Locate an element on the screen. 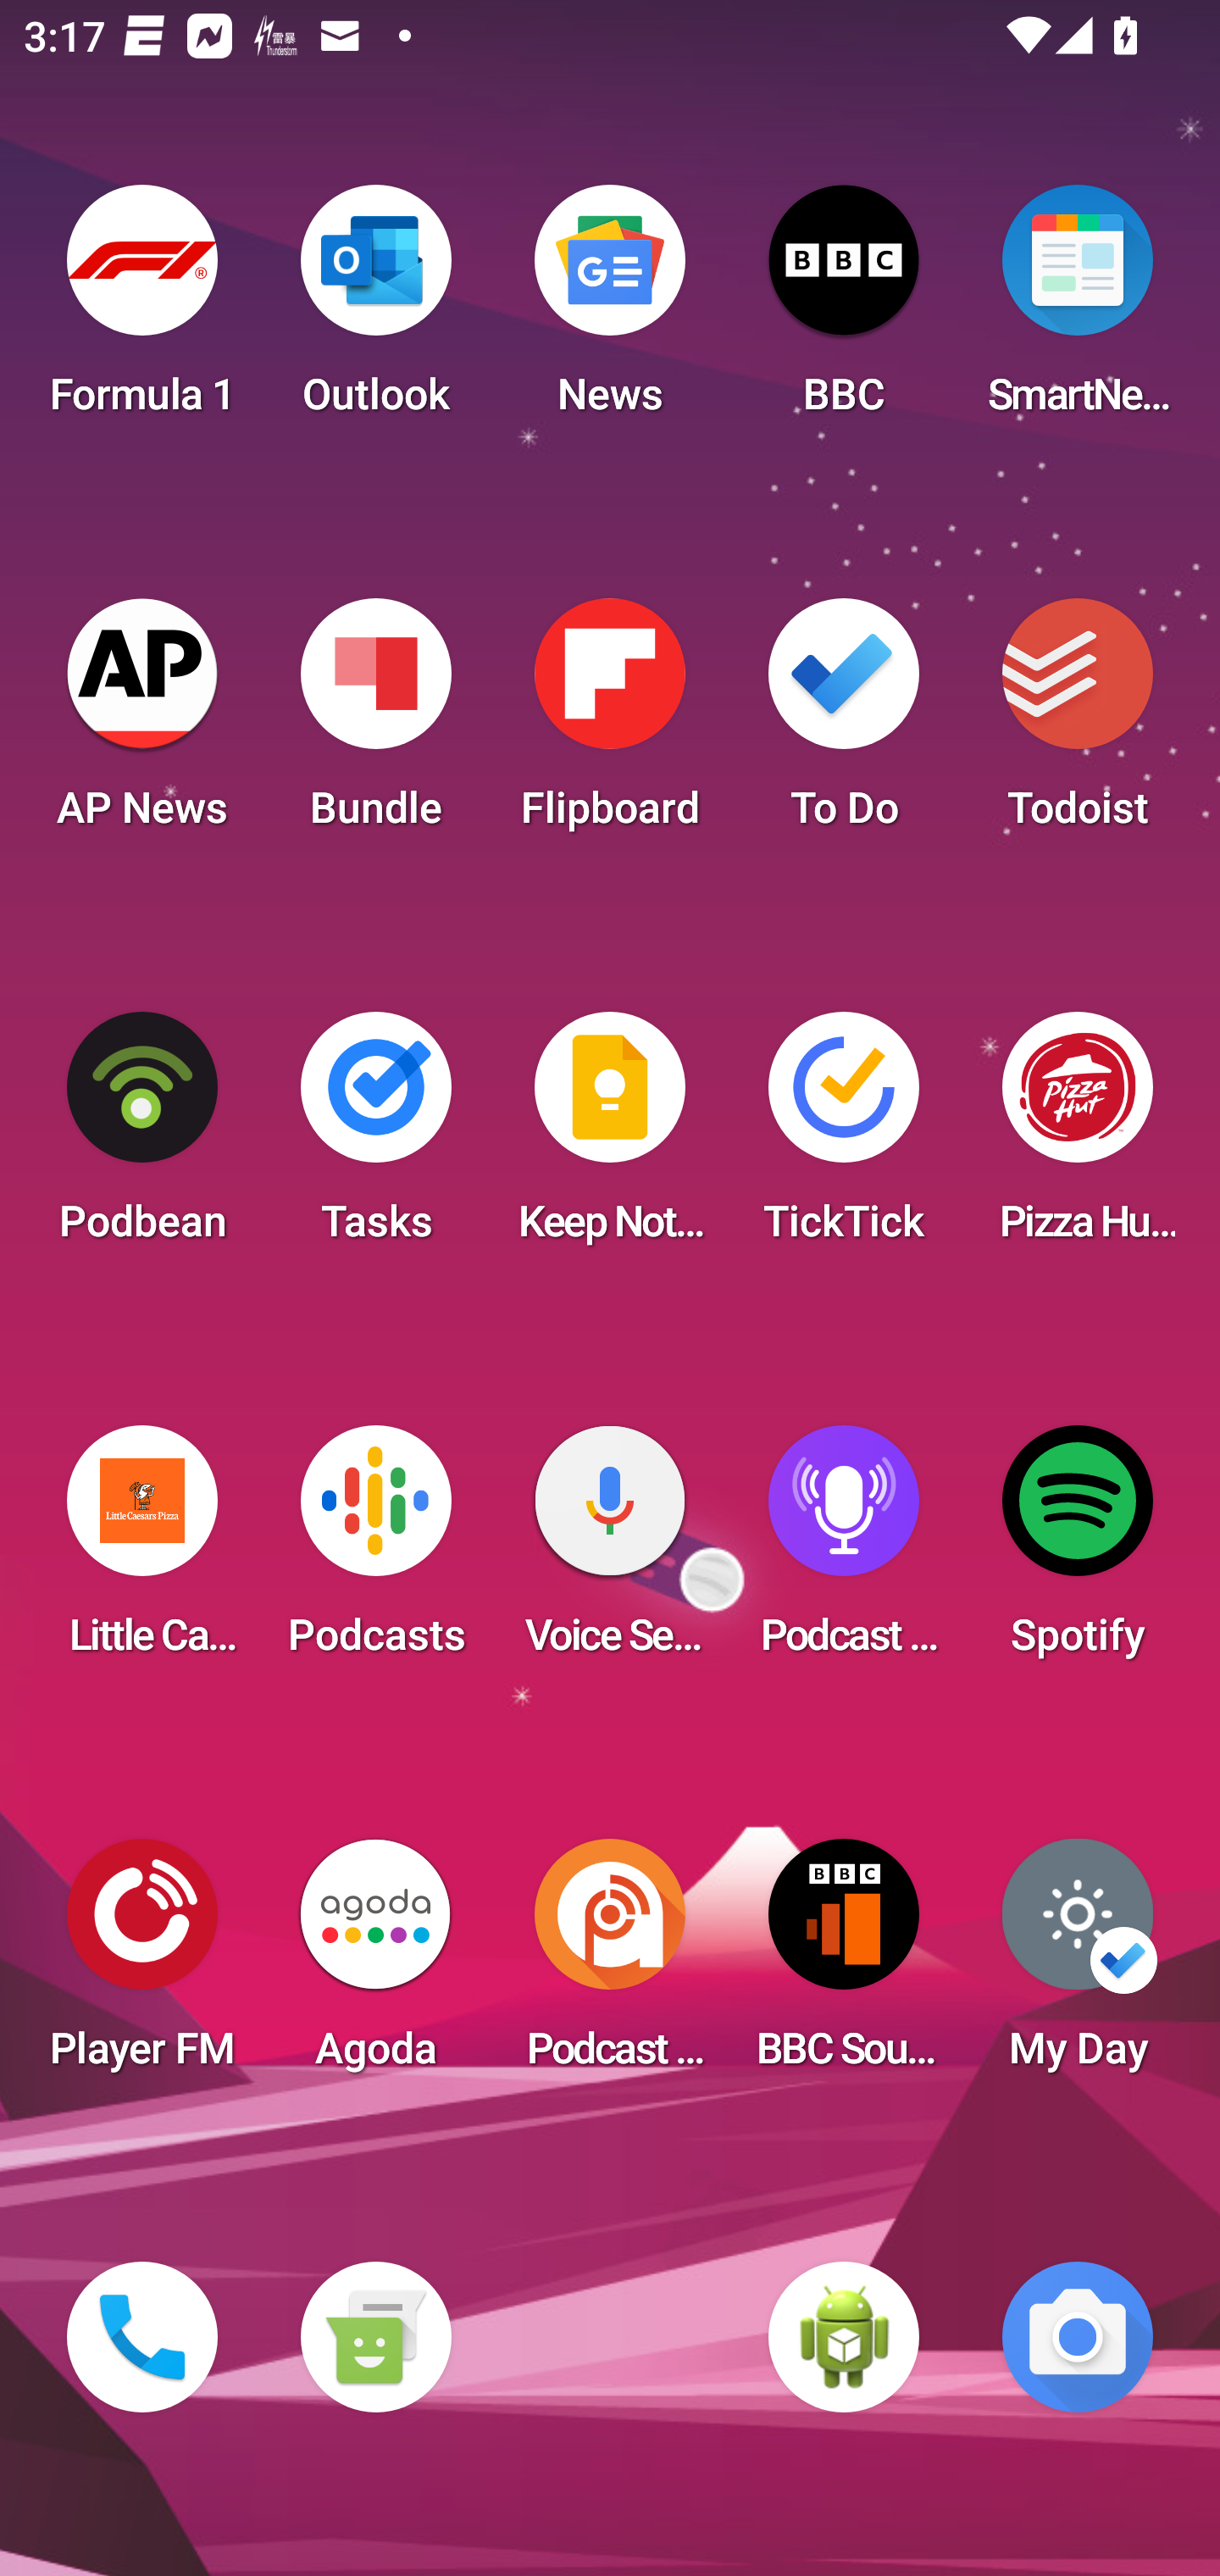 Image resolution: width=1220 pixels, height=2576 pixels. WebView Browser Tester is located at coordinates (844, 2337).